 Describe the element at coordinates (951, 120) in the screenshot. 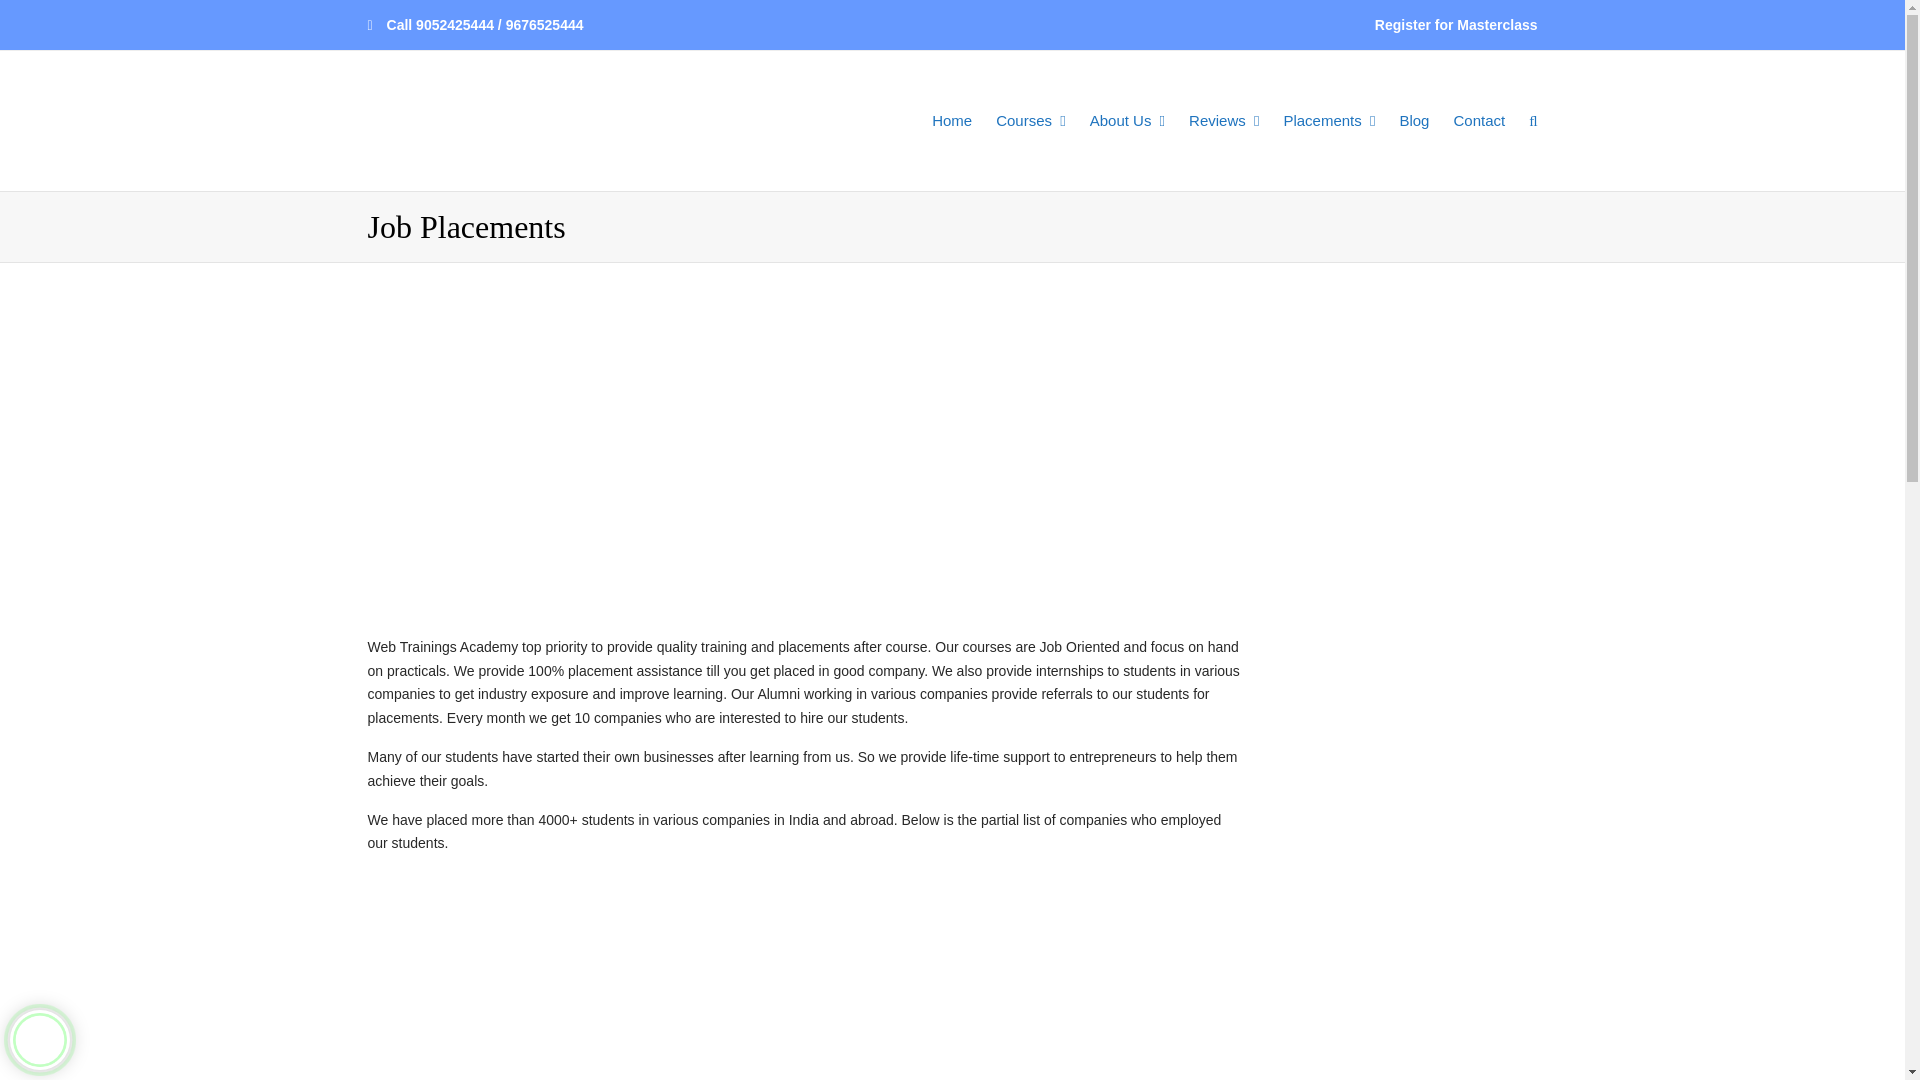

I see `Home` at that location.